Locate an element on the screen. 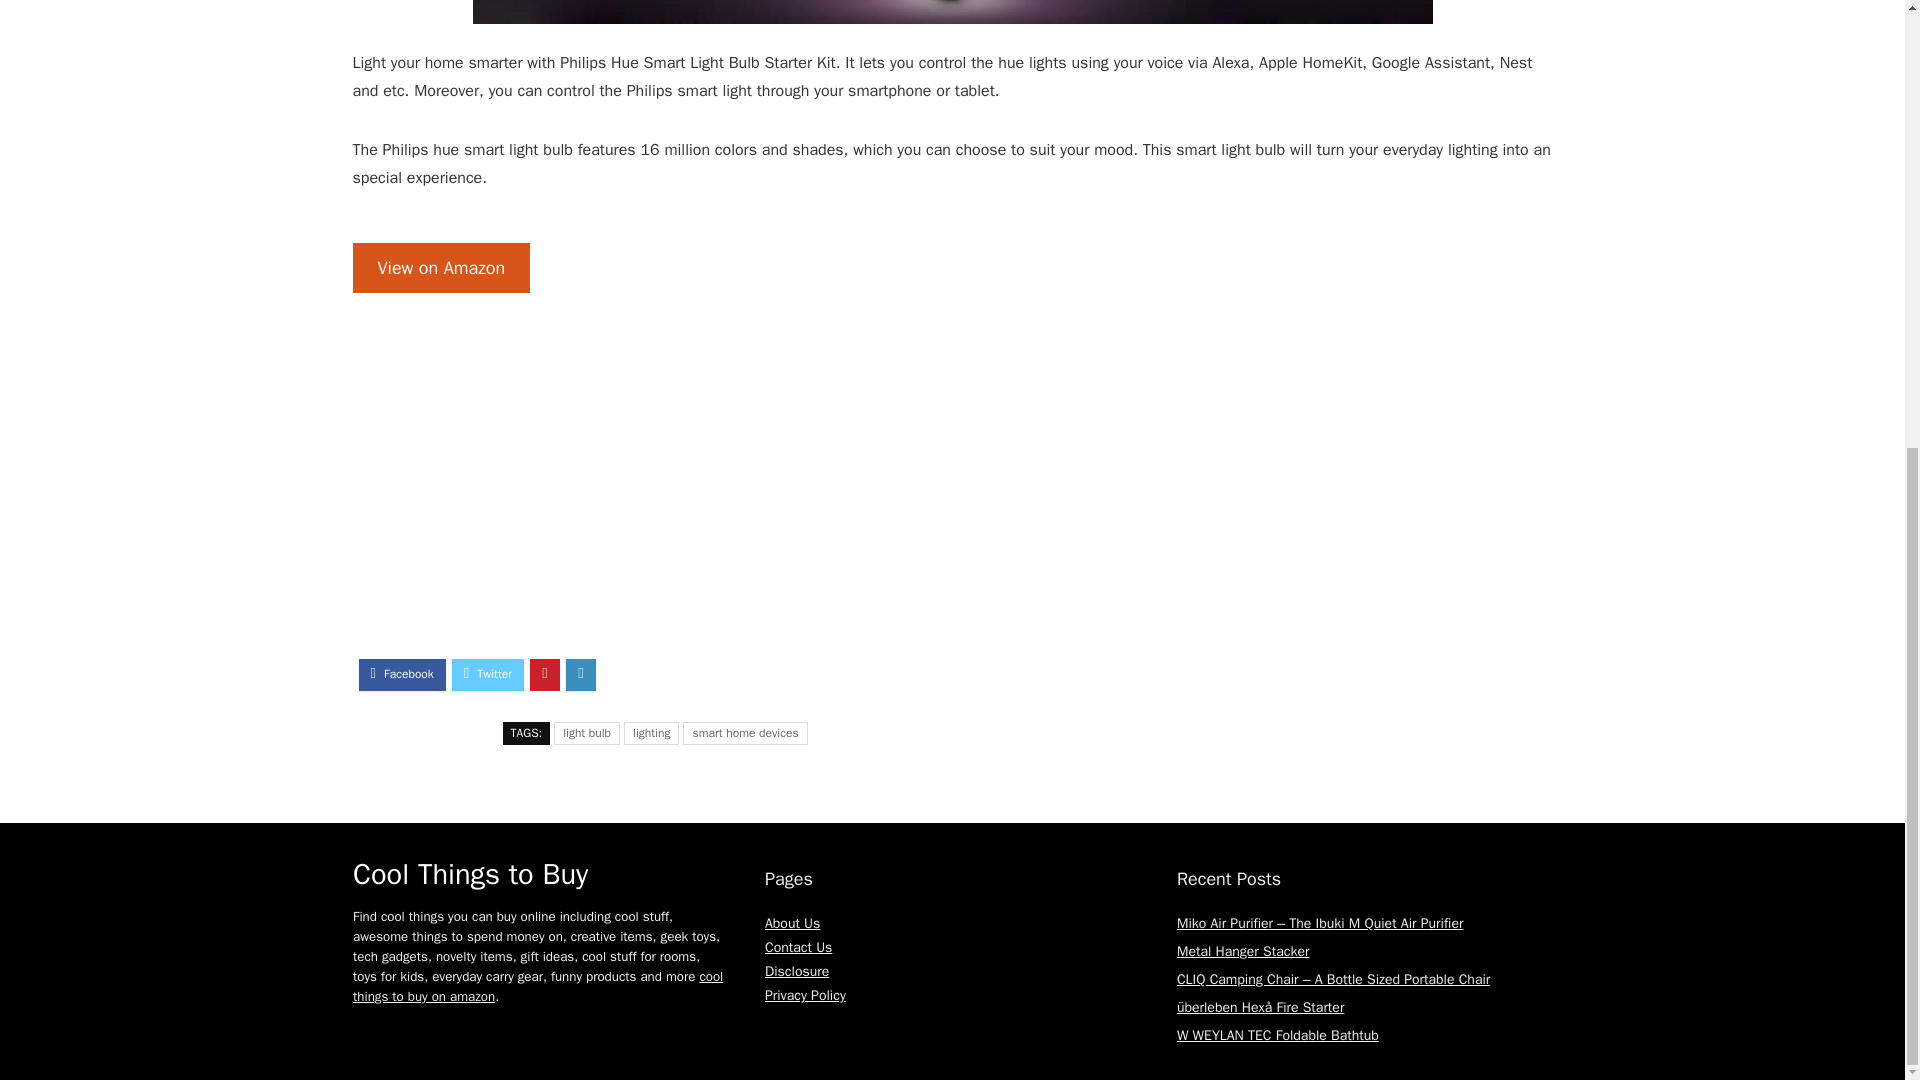 The width and height of the screenshot is (1920, 1080). Privacy Policy is located at coordinates (805, 996).